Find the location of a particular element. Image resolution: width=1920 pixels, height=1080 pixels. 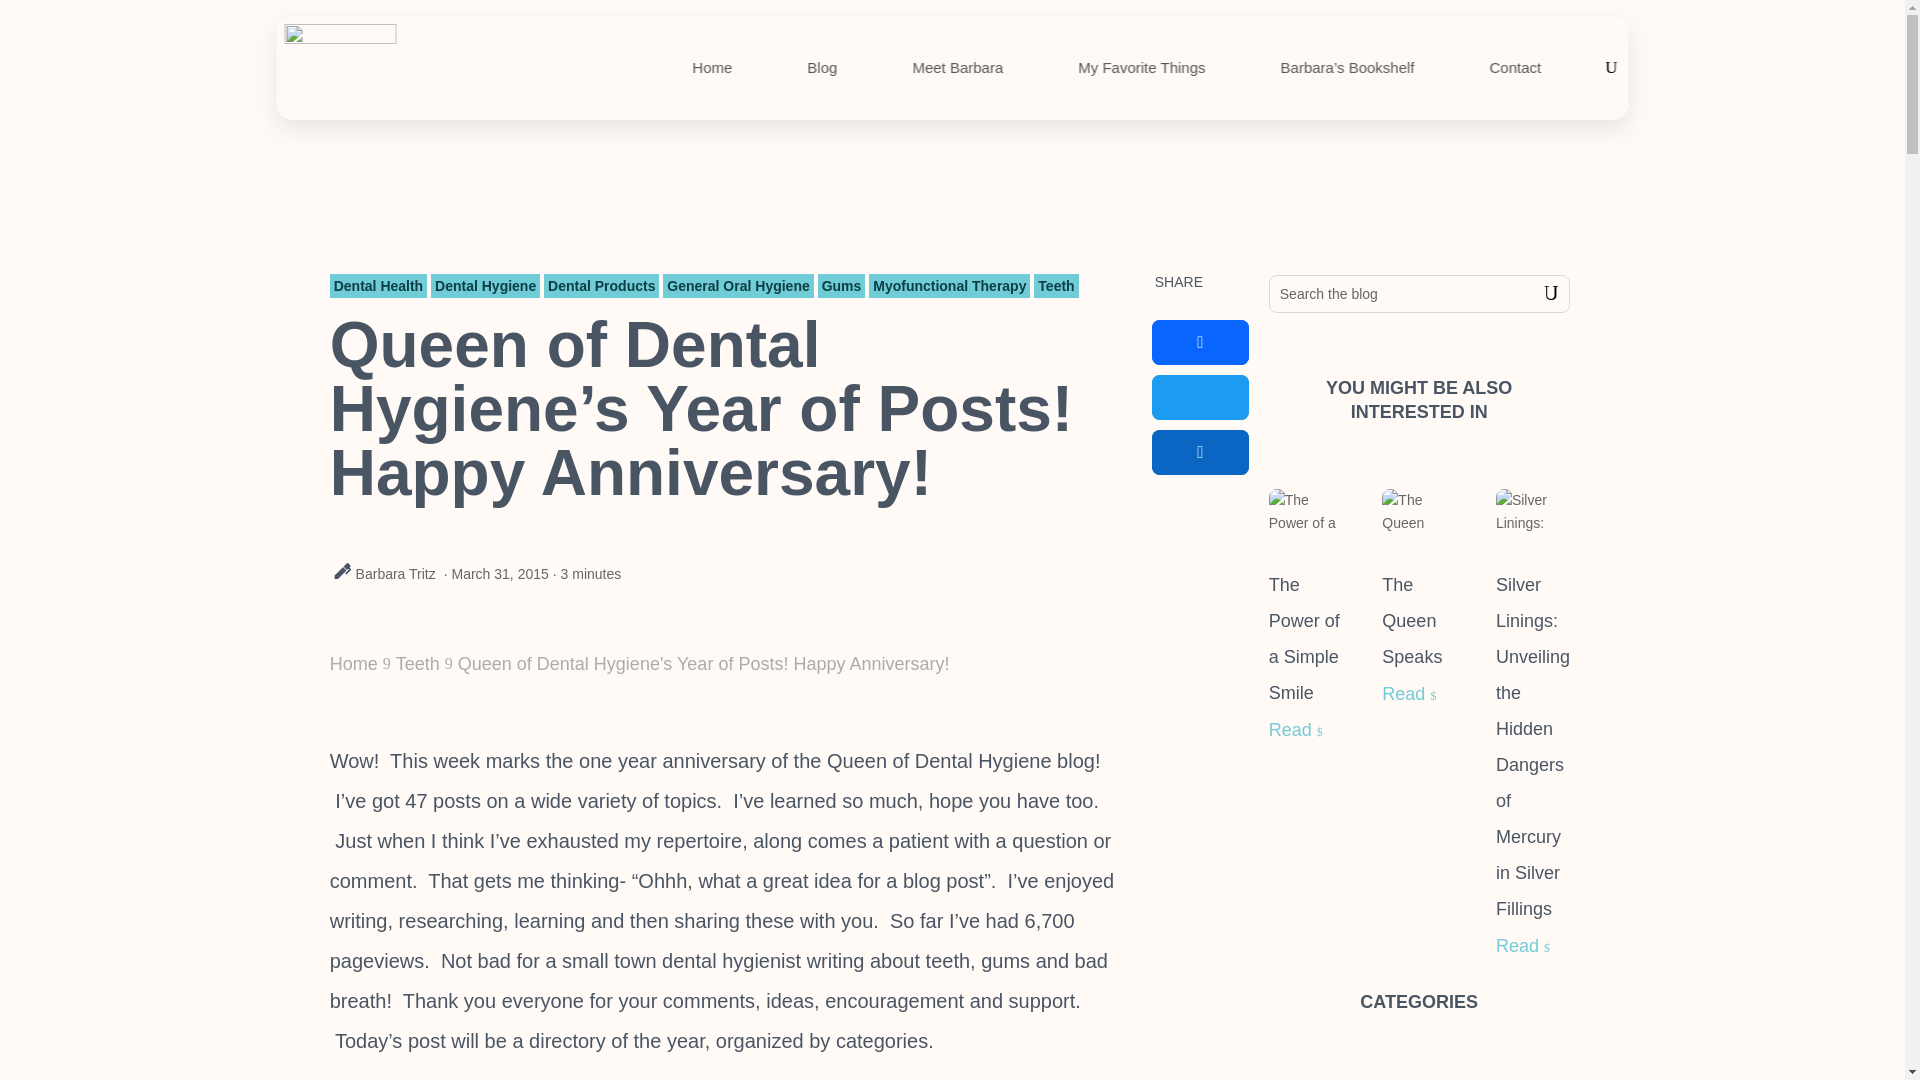

Meet Barbara is located at coordinates (957, 68).